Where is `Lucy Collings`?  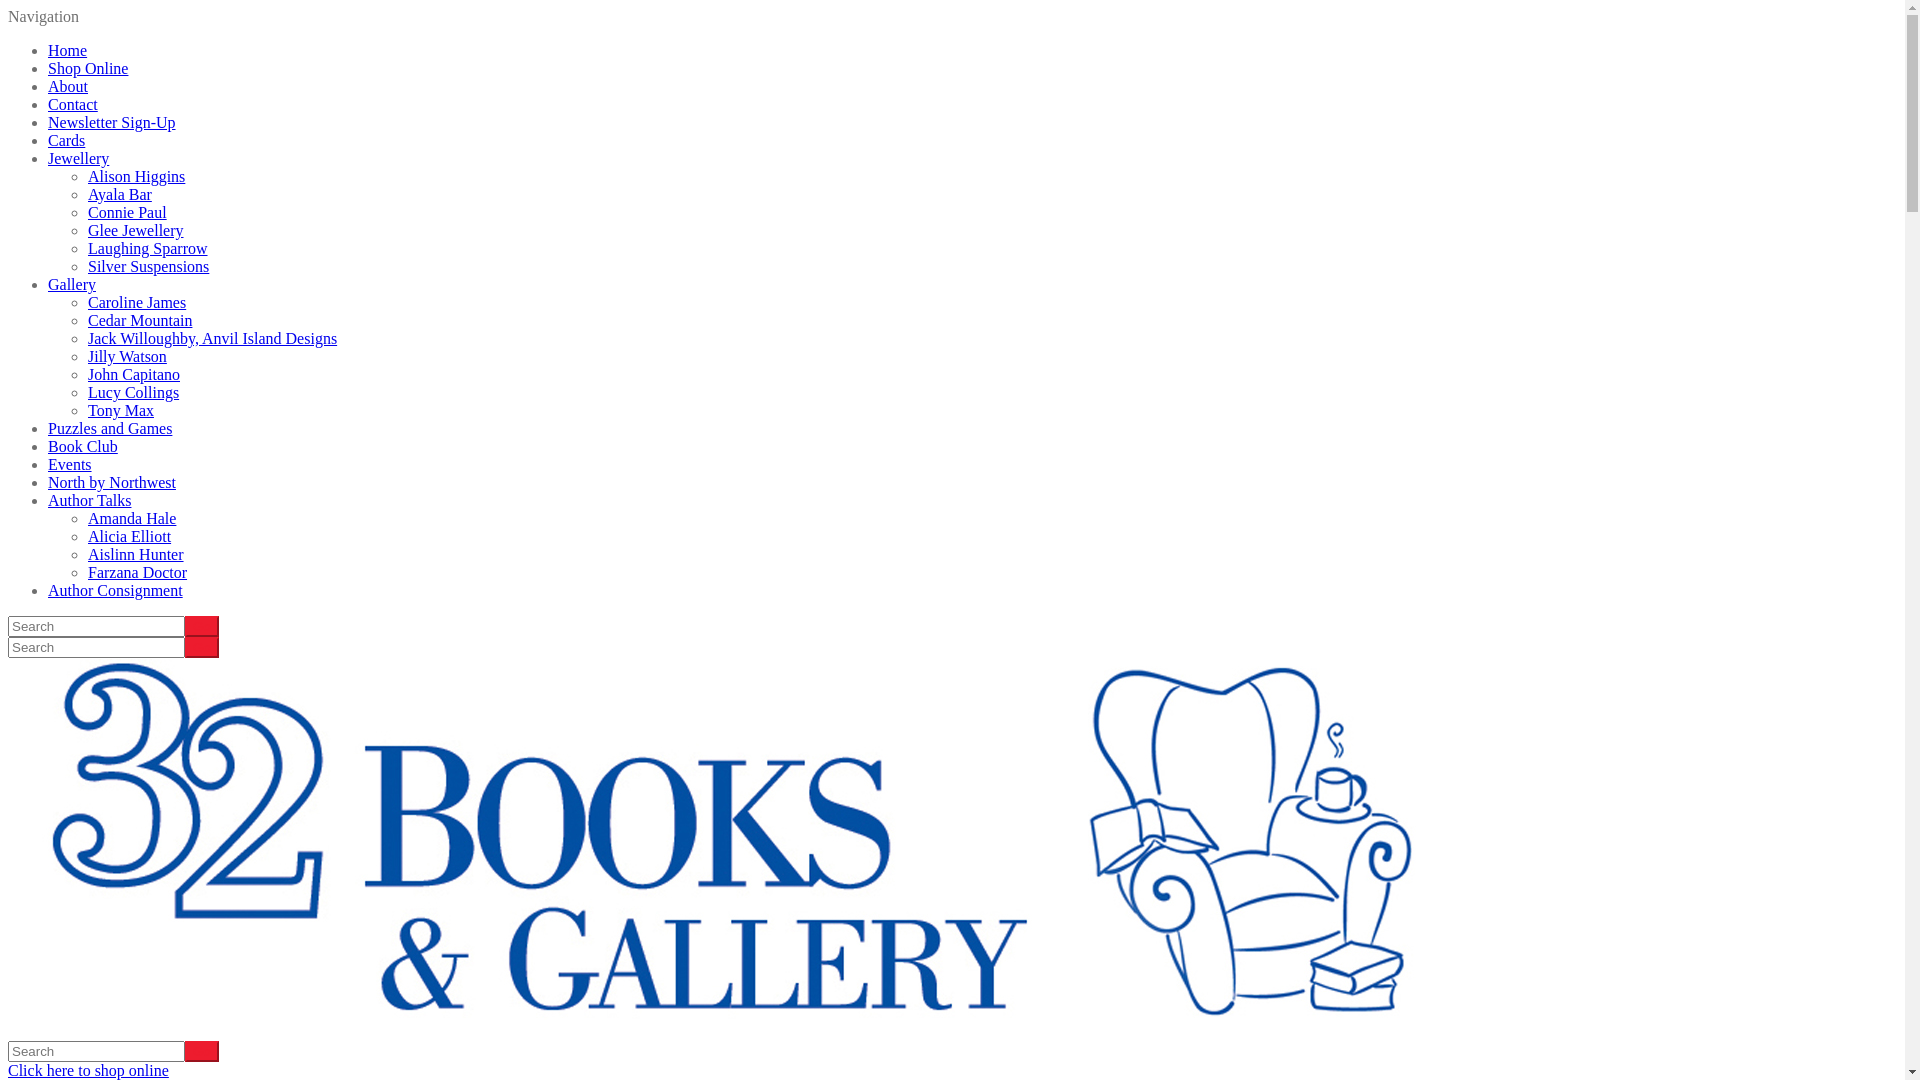 Lucy Collings is located at coordinates (134, 392).